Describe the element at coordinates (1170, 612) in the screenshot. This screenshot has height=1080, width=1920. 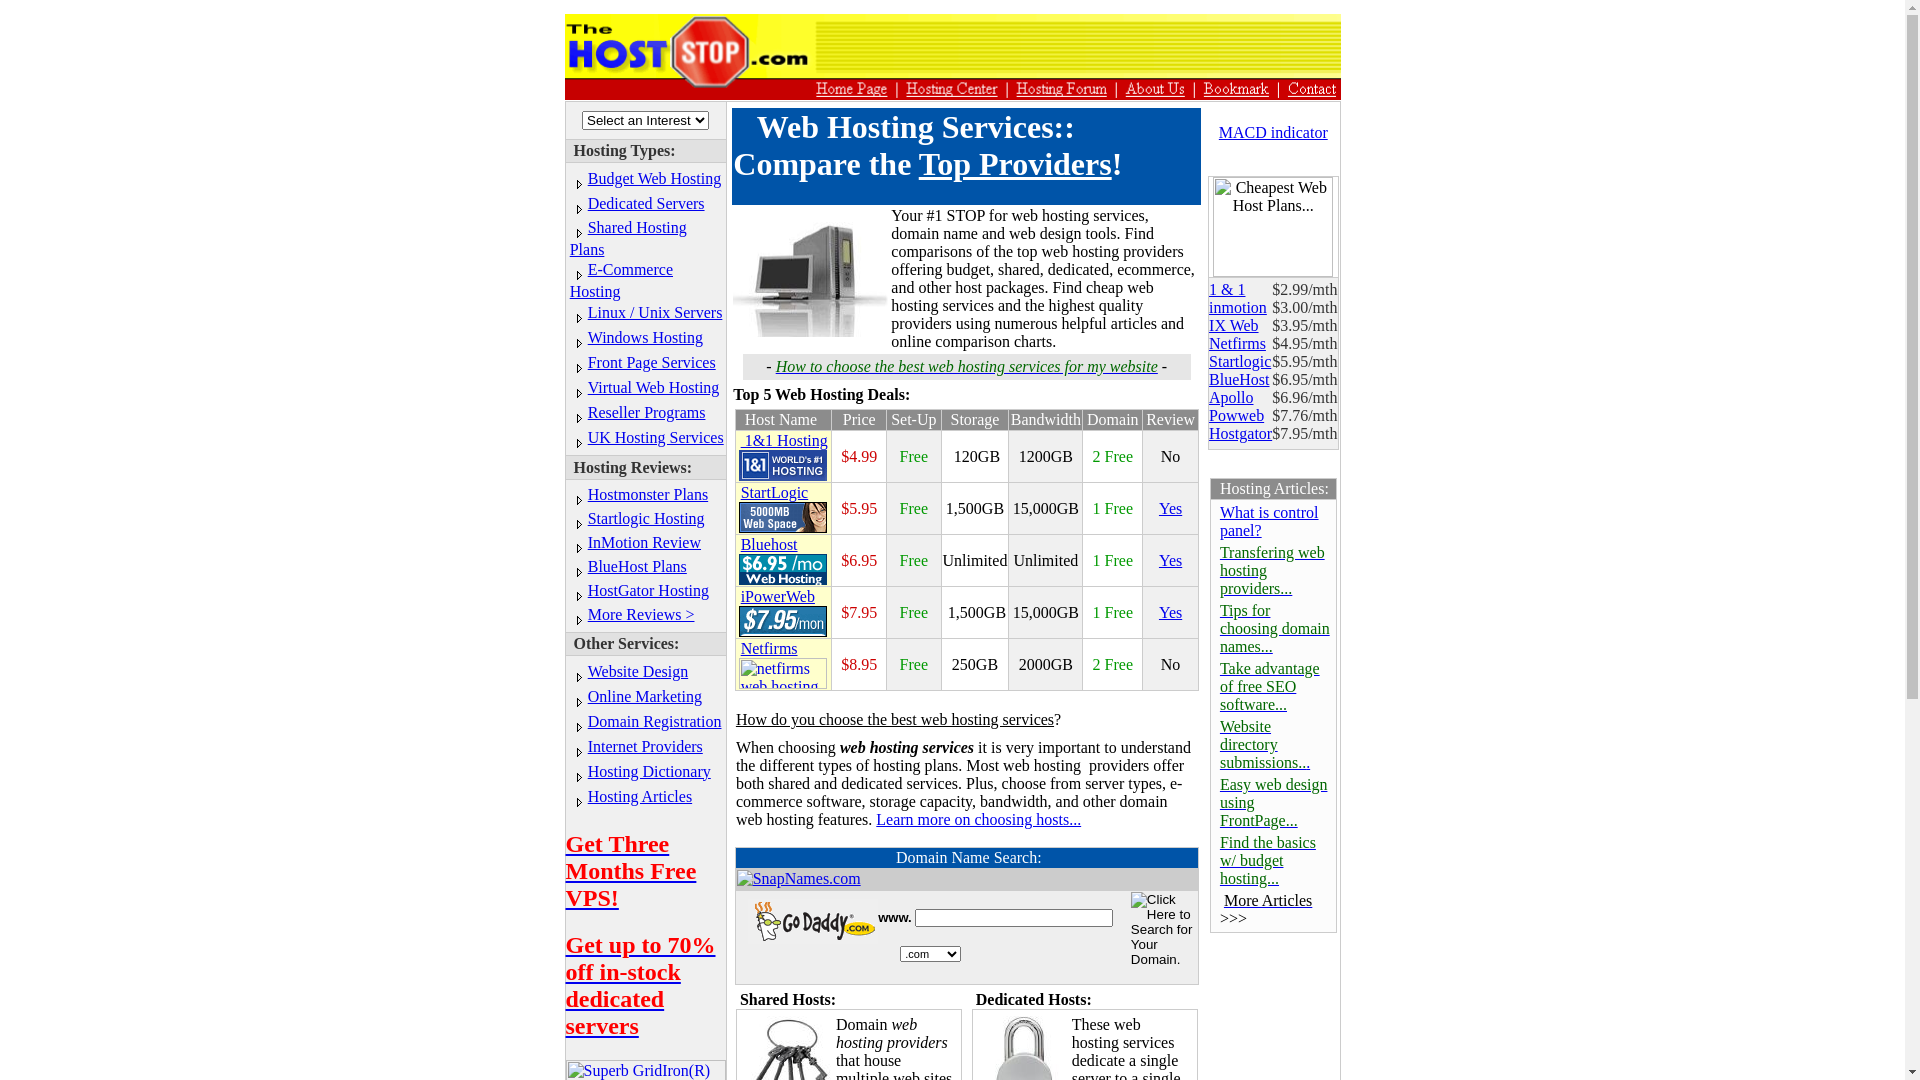
I see `Yes` at that location.